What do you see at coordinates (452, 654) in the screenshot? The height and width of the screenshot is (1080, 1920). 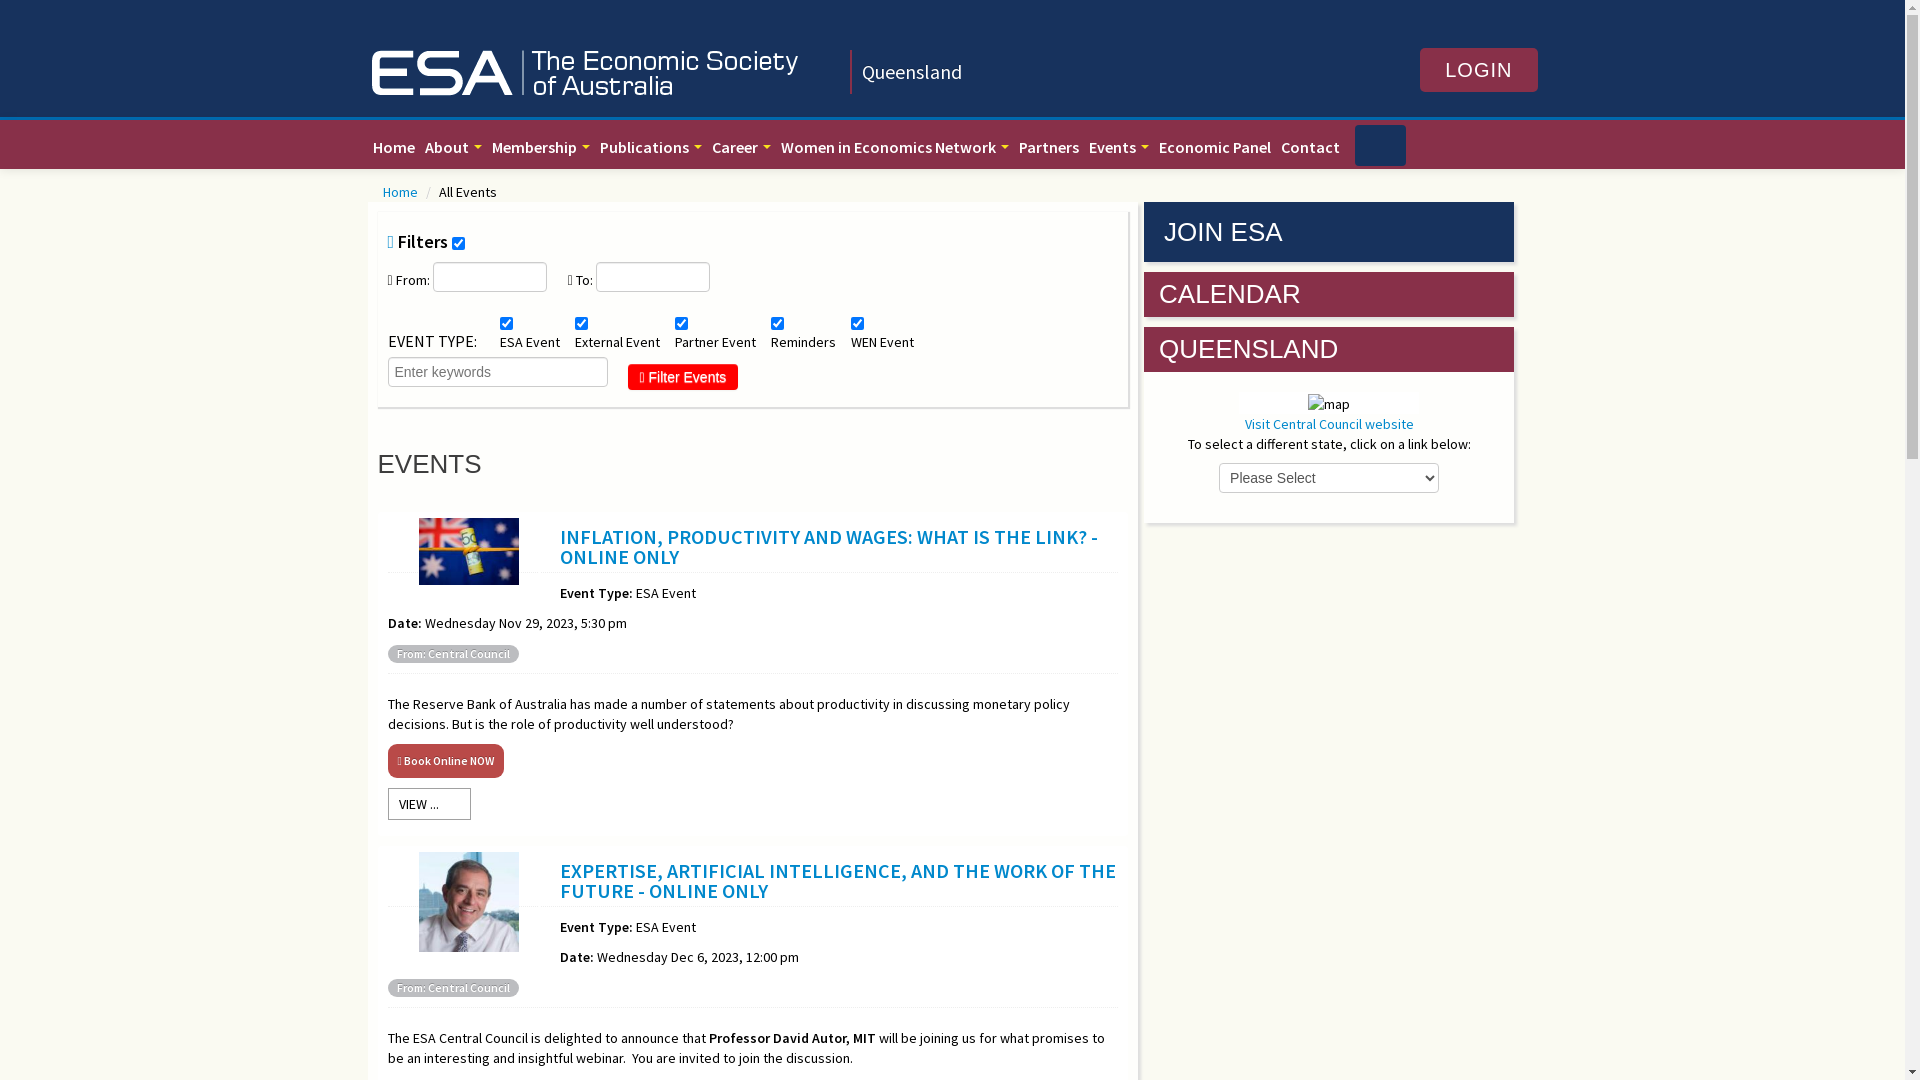 I see `From: Central Council` at bounding box center [452, 654].